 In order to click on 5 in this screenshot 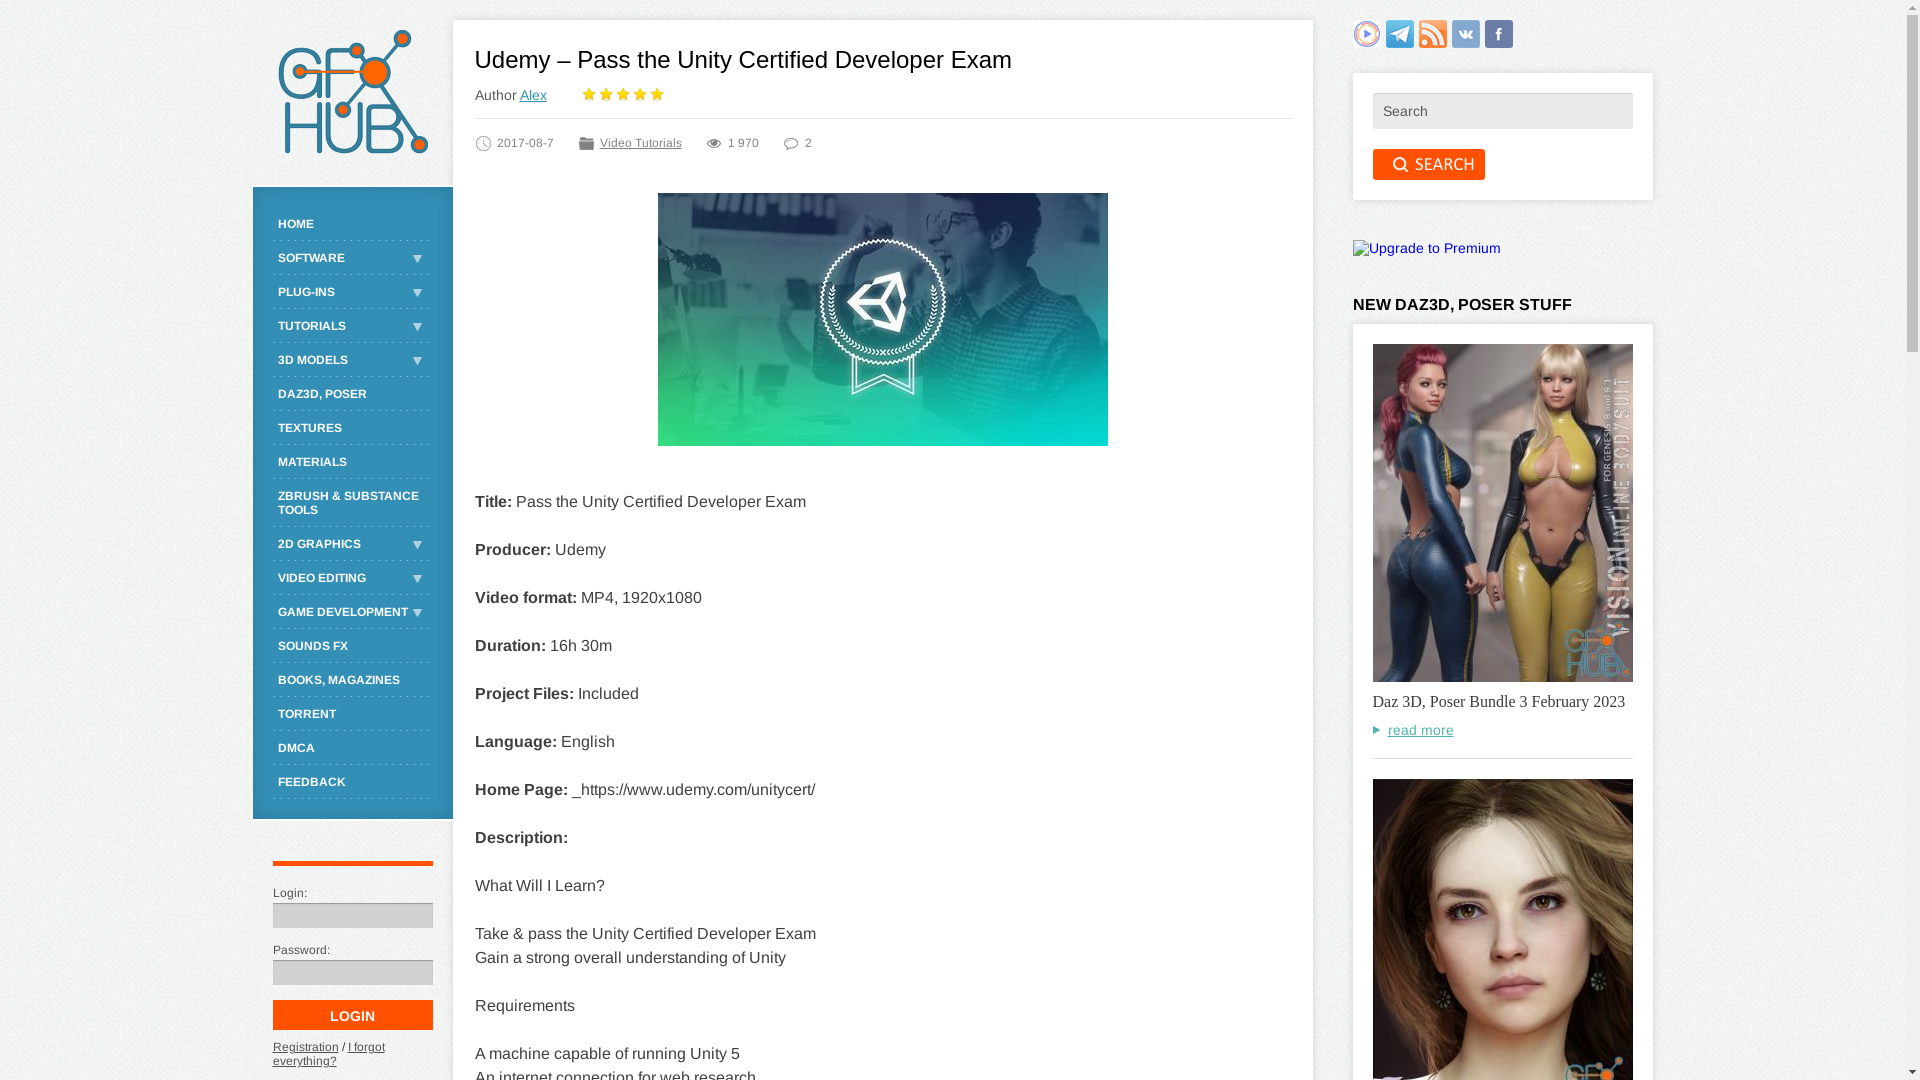, I will do `click(656, 95)`.